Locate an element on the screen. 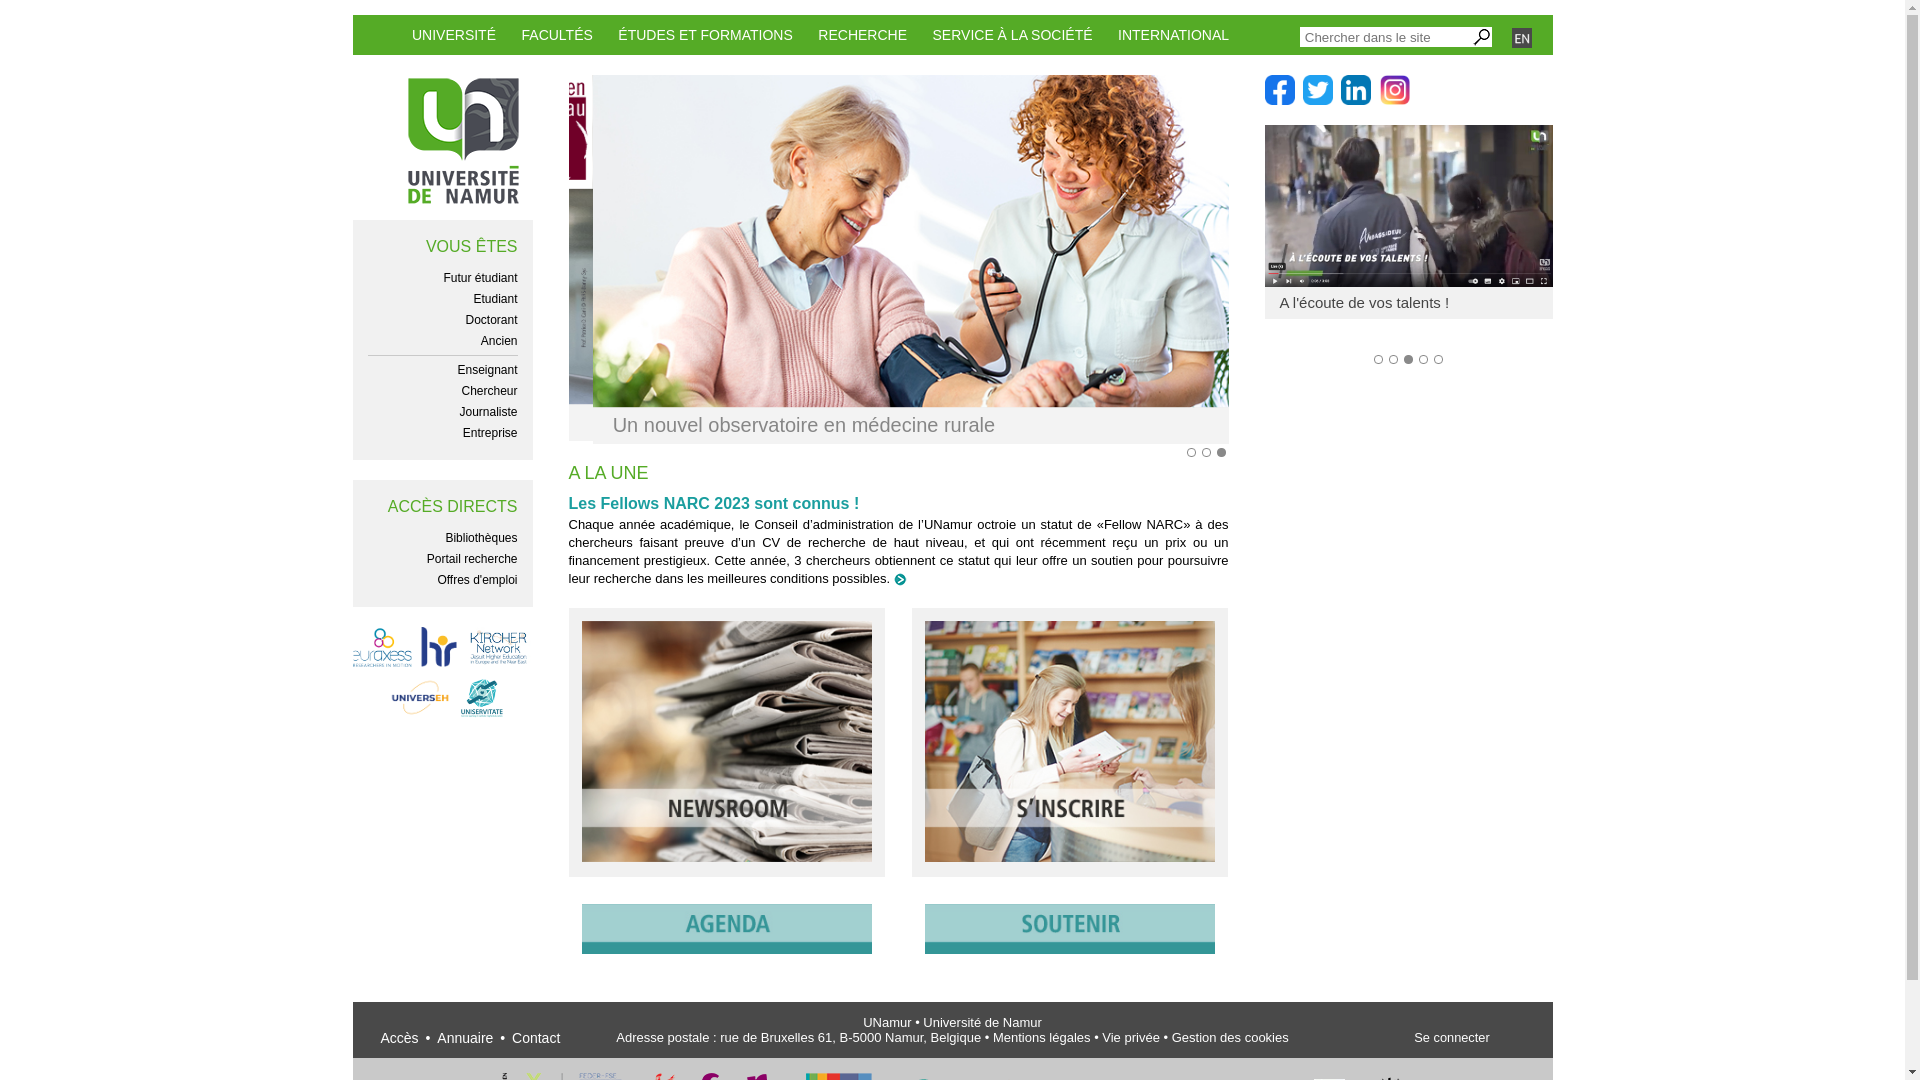  Newsroom is located at coordinates (900, 578).